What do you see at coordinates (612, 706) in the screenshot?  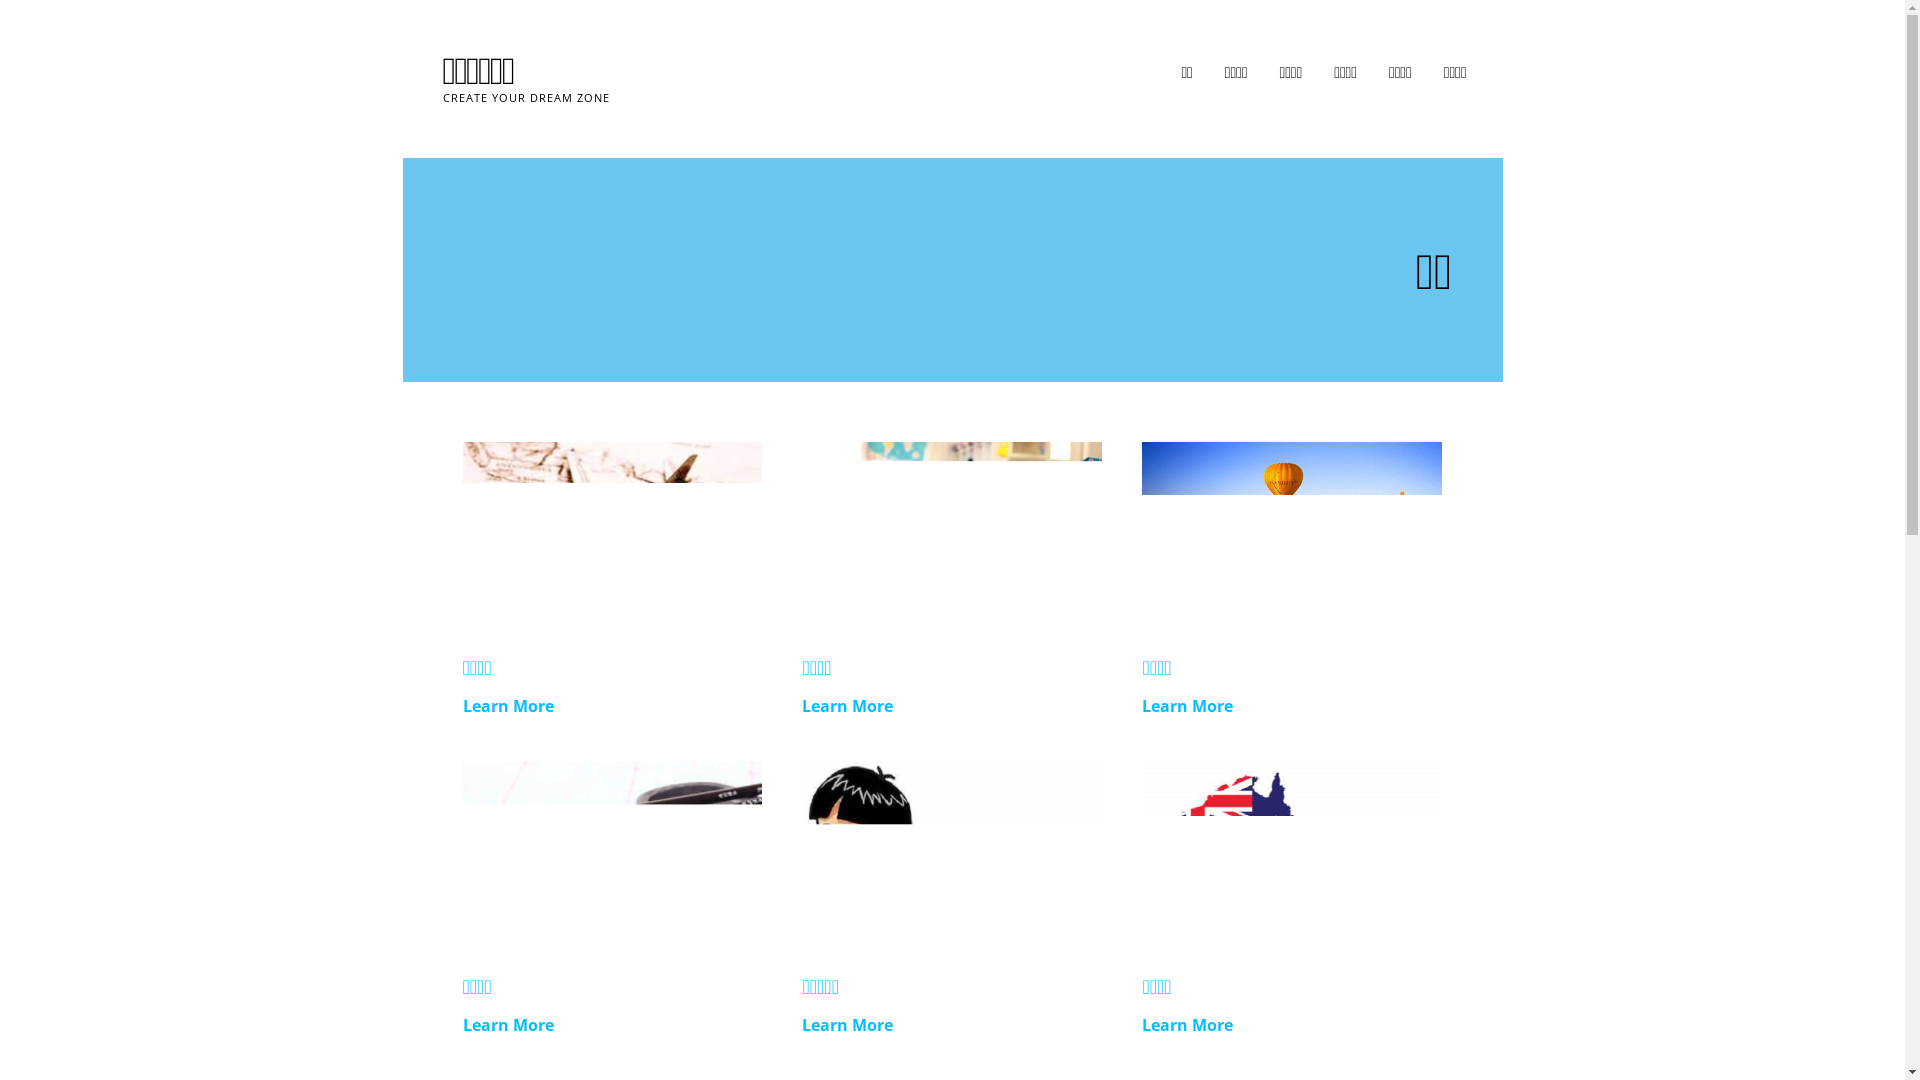 I see `Learn More` at bounding box center [612, 706].